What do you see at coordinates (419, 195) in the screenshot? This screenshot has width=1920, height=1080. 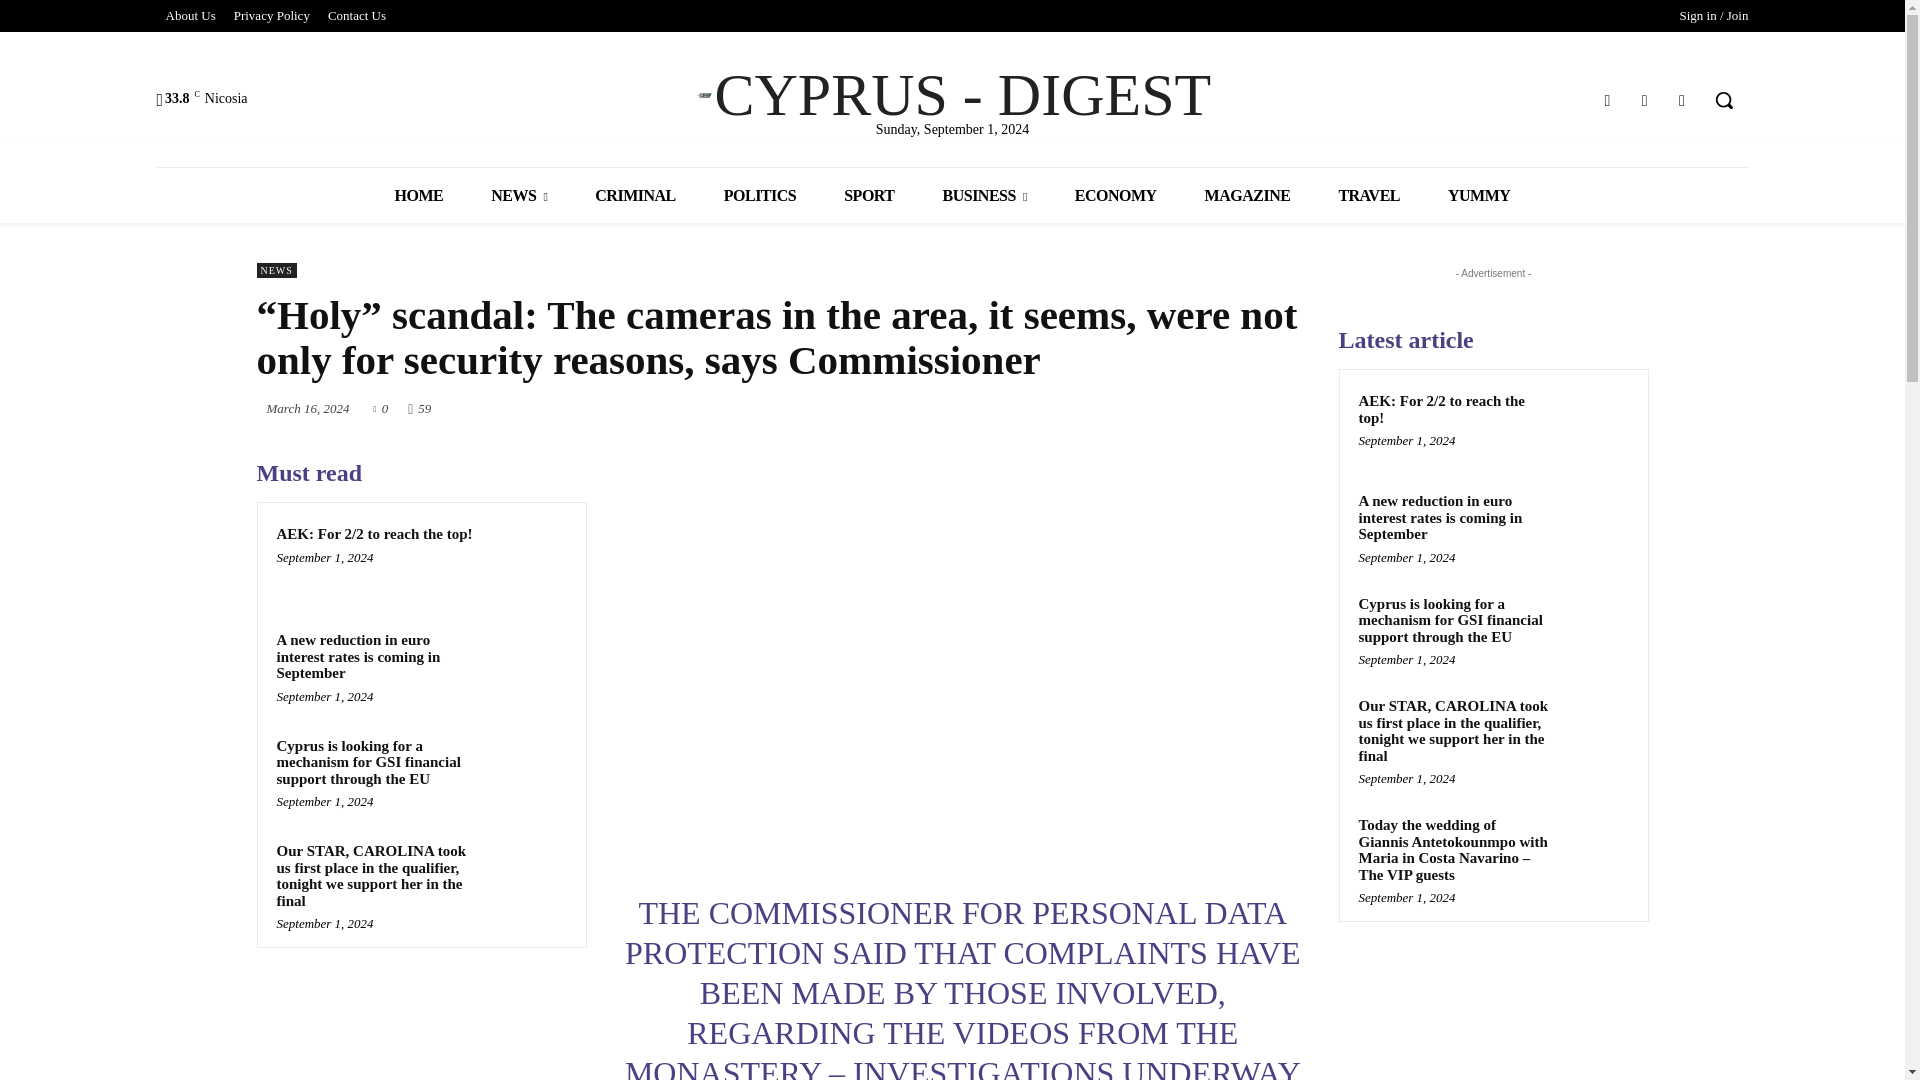 I see `HOME` at bounding box center [419, 195].